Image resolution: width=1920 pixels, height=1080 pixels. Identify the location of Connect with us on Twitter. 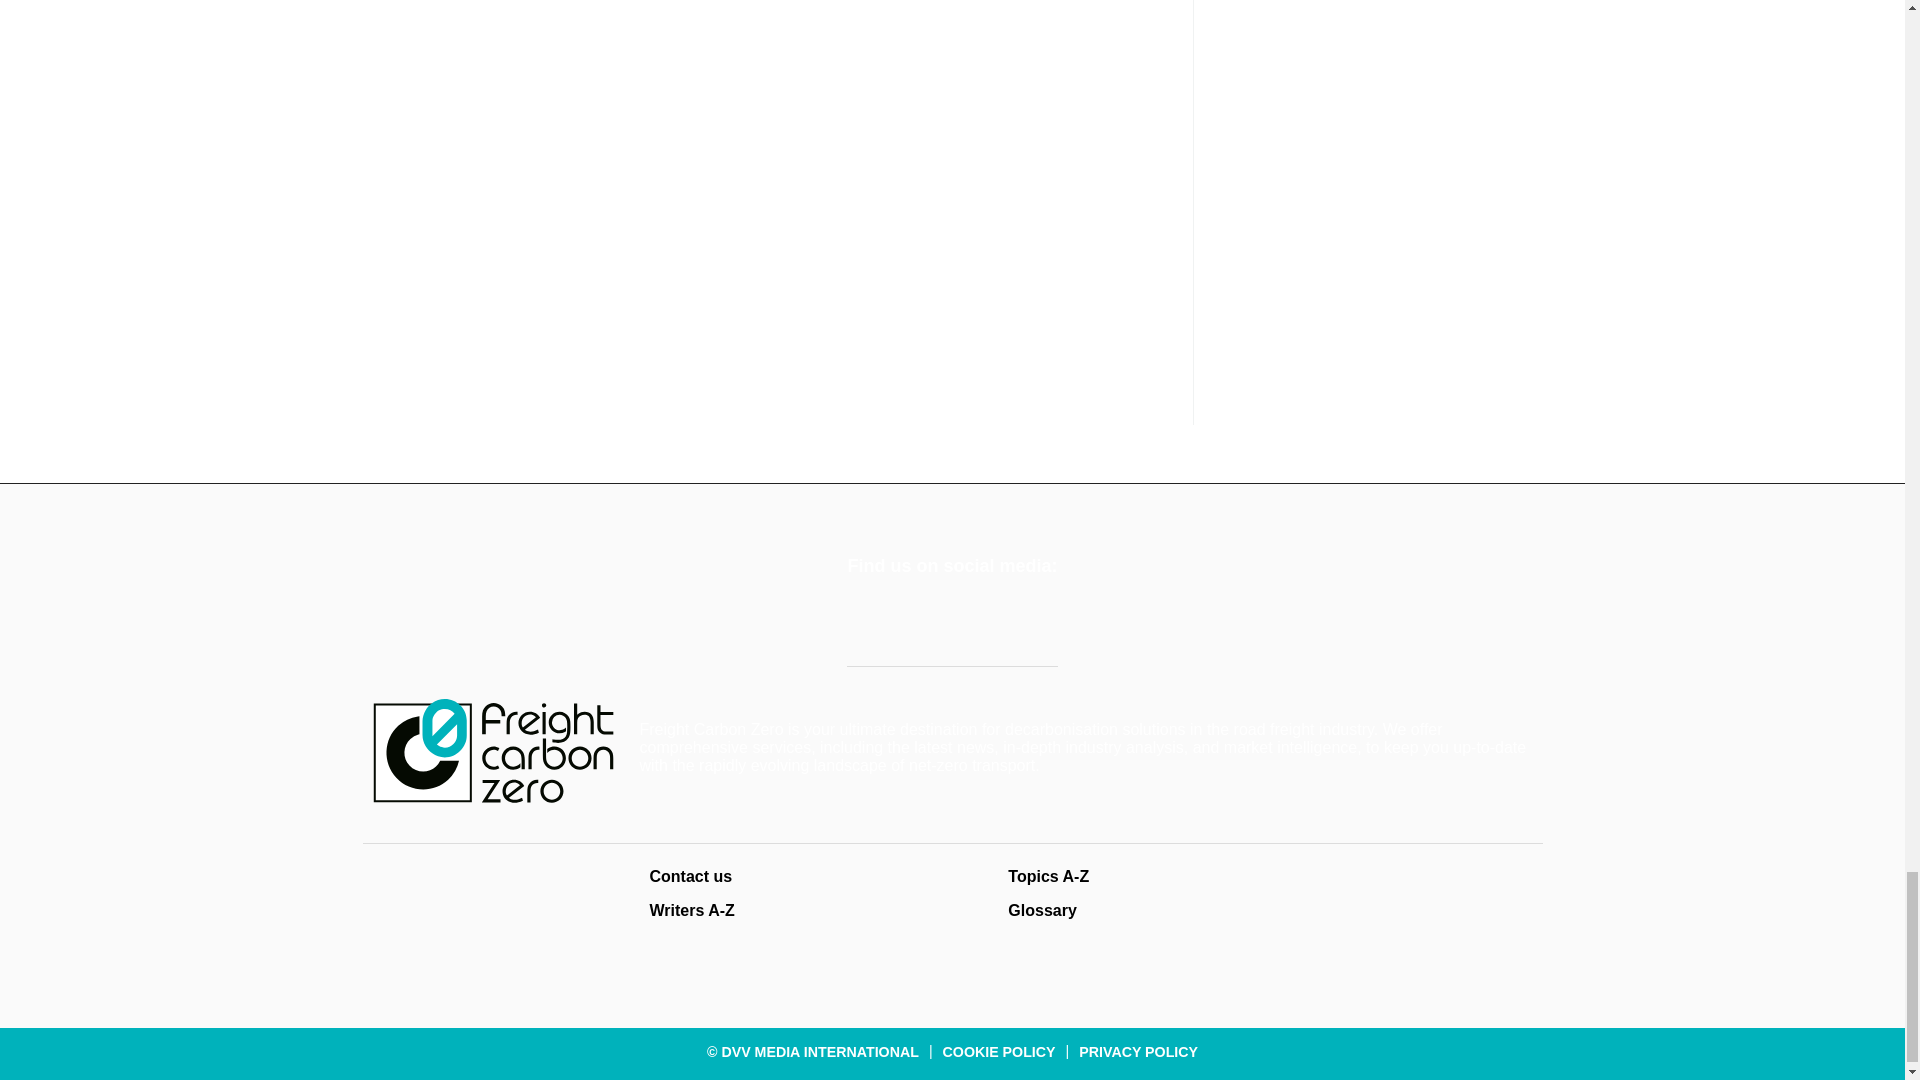
(868, 618).